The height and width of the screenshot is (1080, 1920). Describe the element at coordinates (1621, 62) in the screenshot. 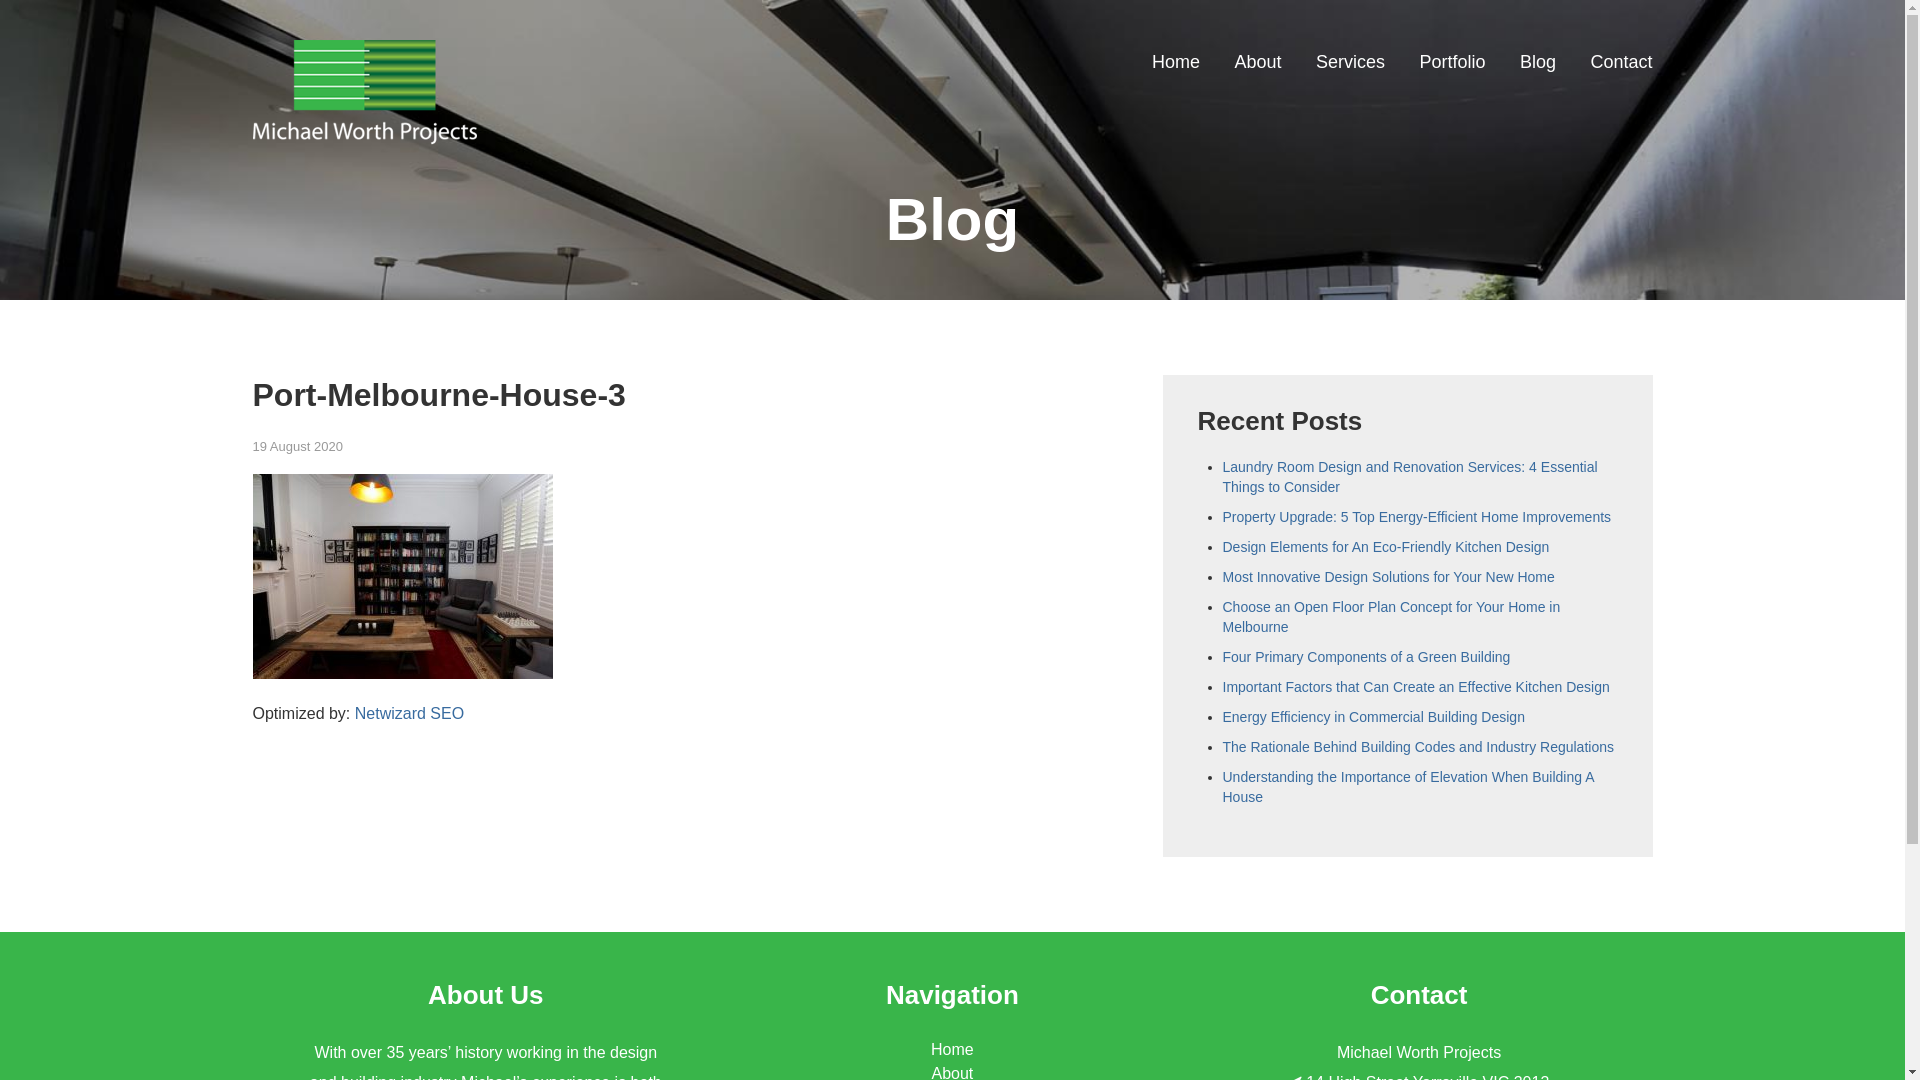

I see `Contact` at that location.